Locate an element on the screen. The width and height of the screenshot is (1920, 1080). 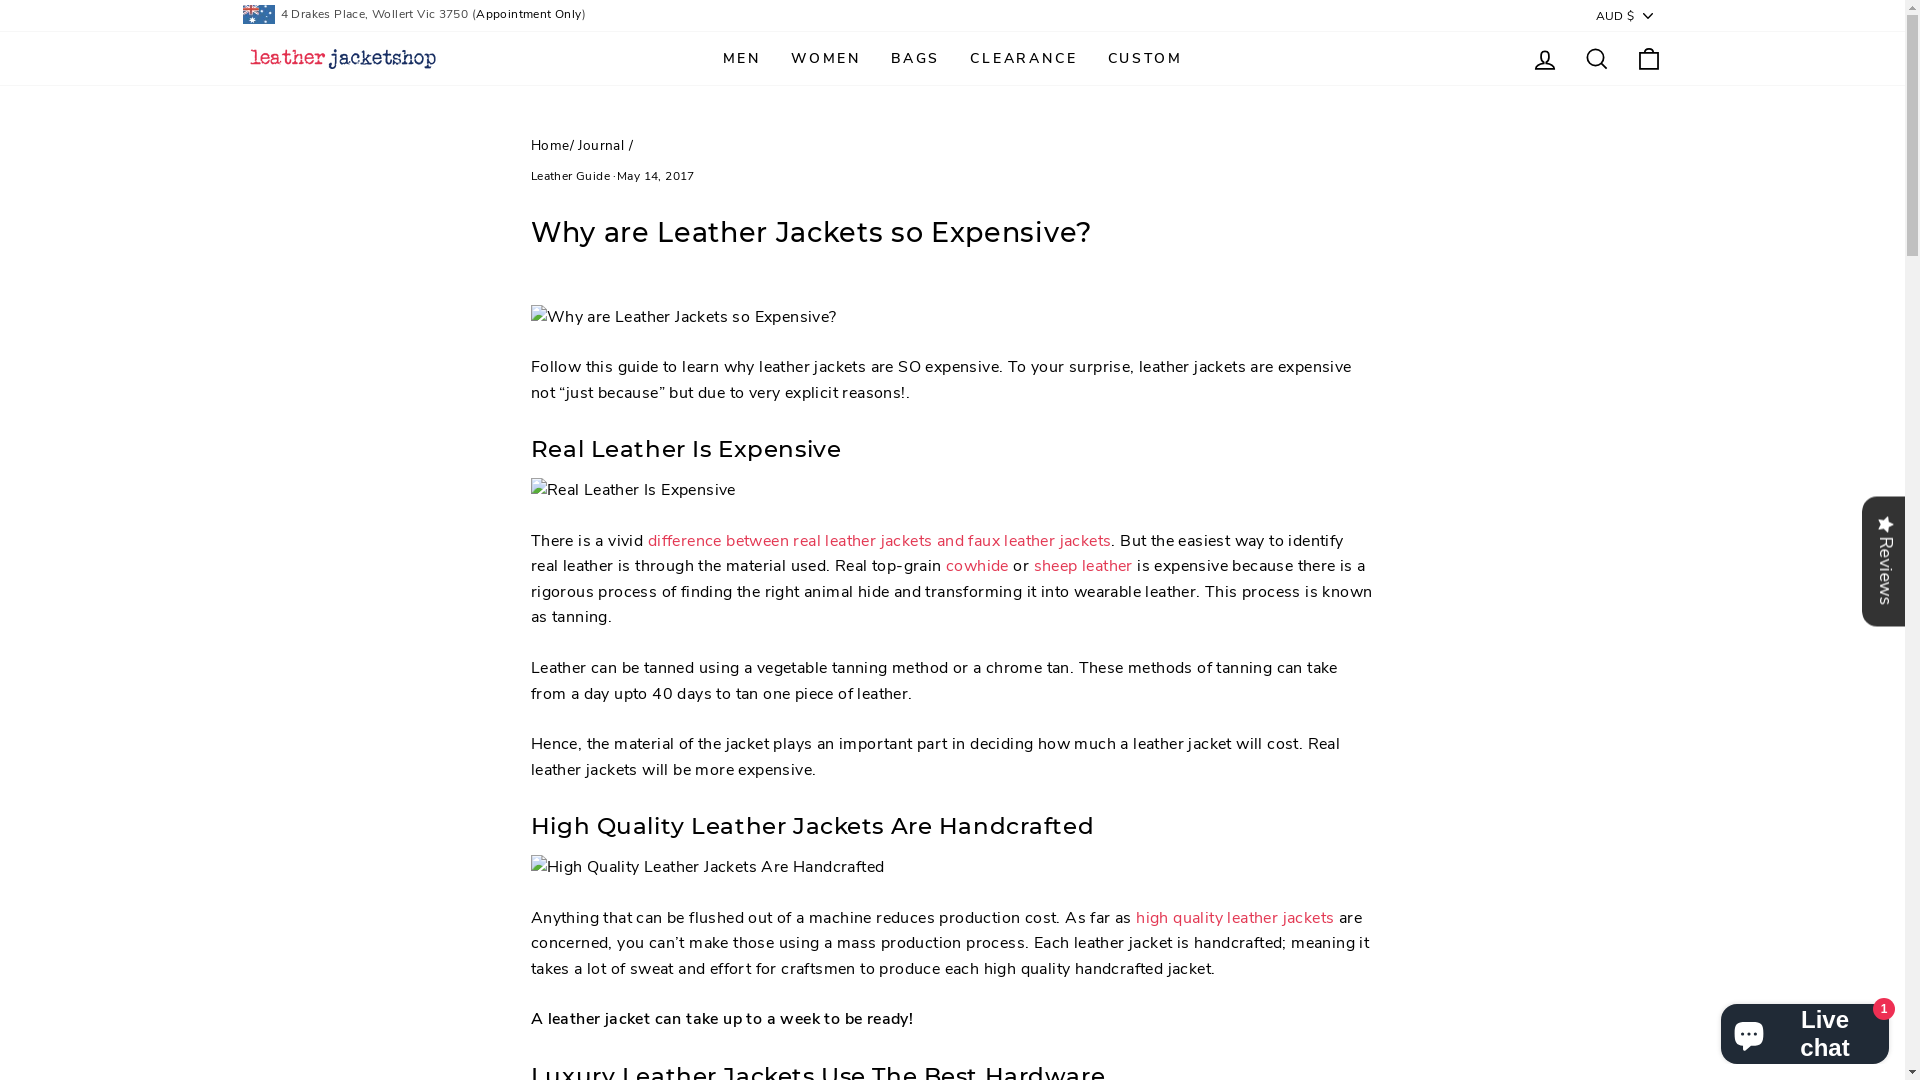
MEN is located at coordinates (742, 58).